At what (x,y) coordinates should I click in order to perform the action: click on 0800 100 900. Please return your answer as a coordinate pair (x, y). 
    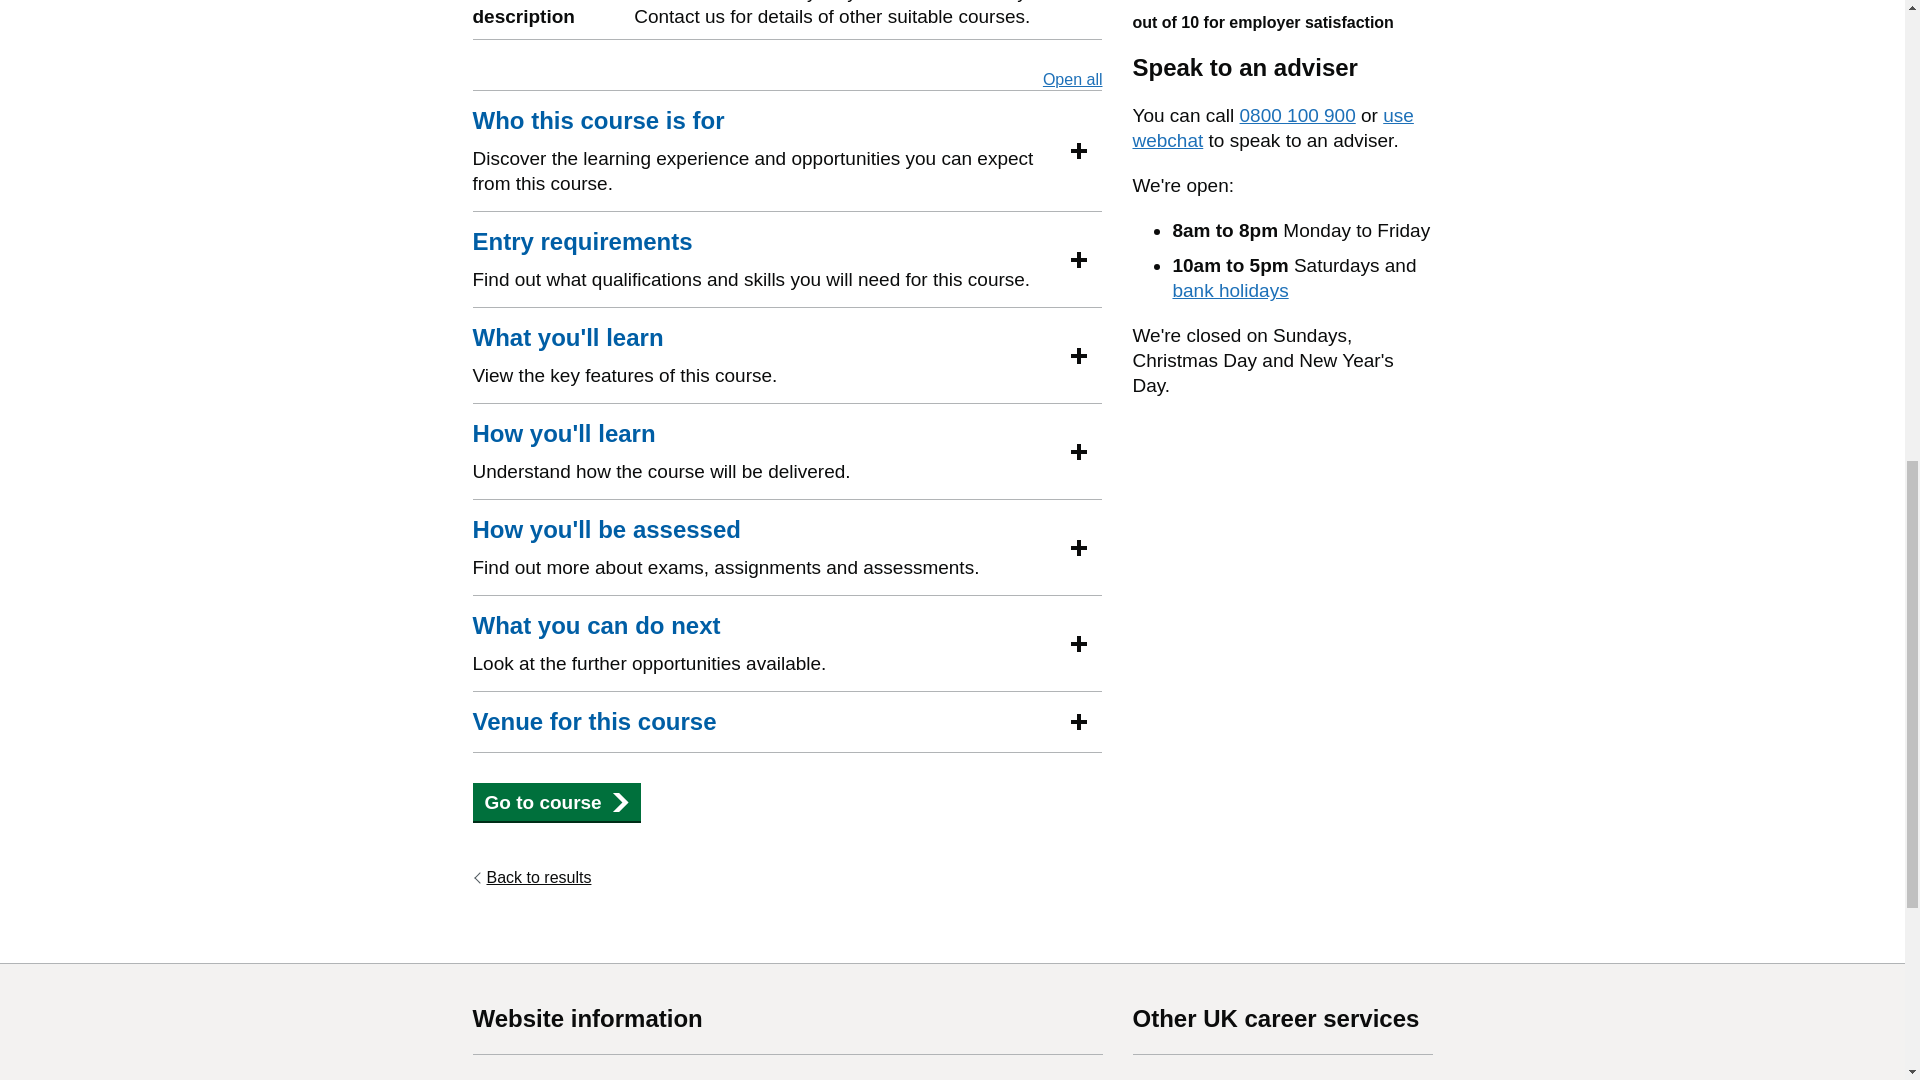
    Looking at the image, I should click on (1298, 115).